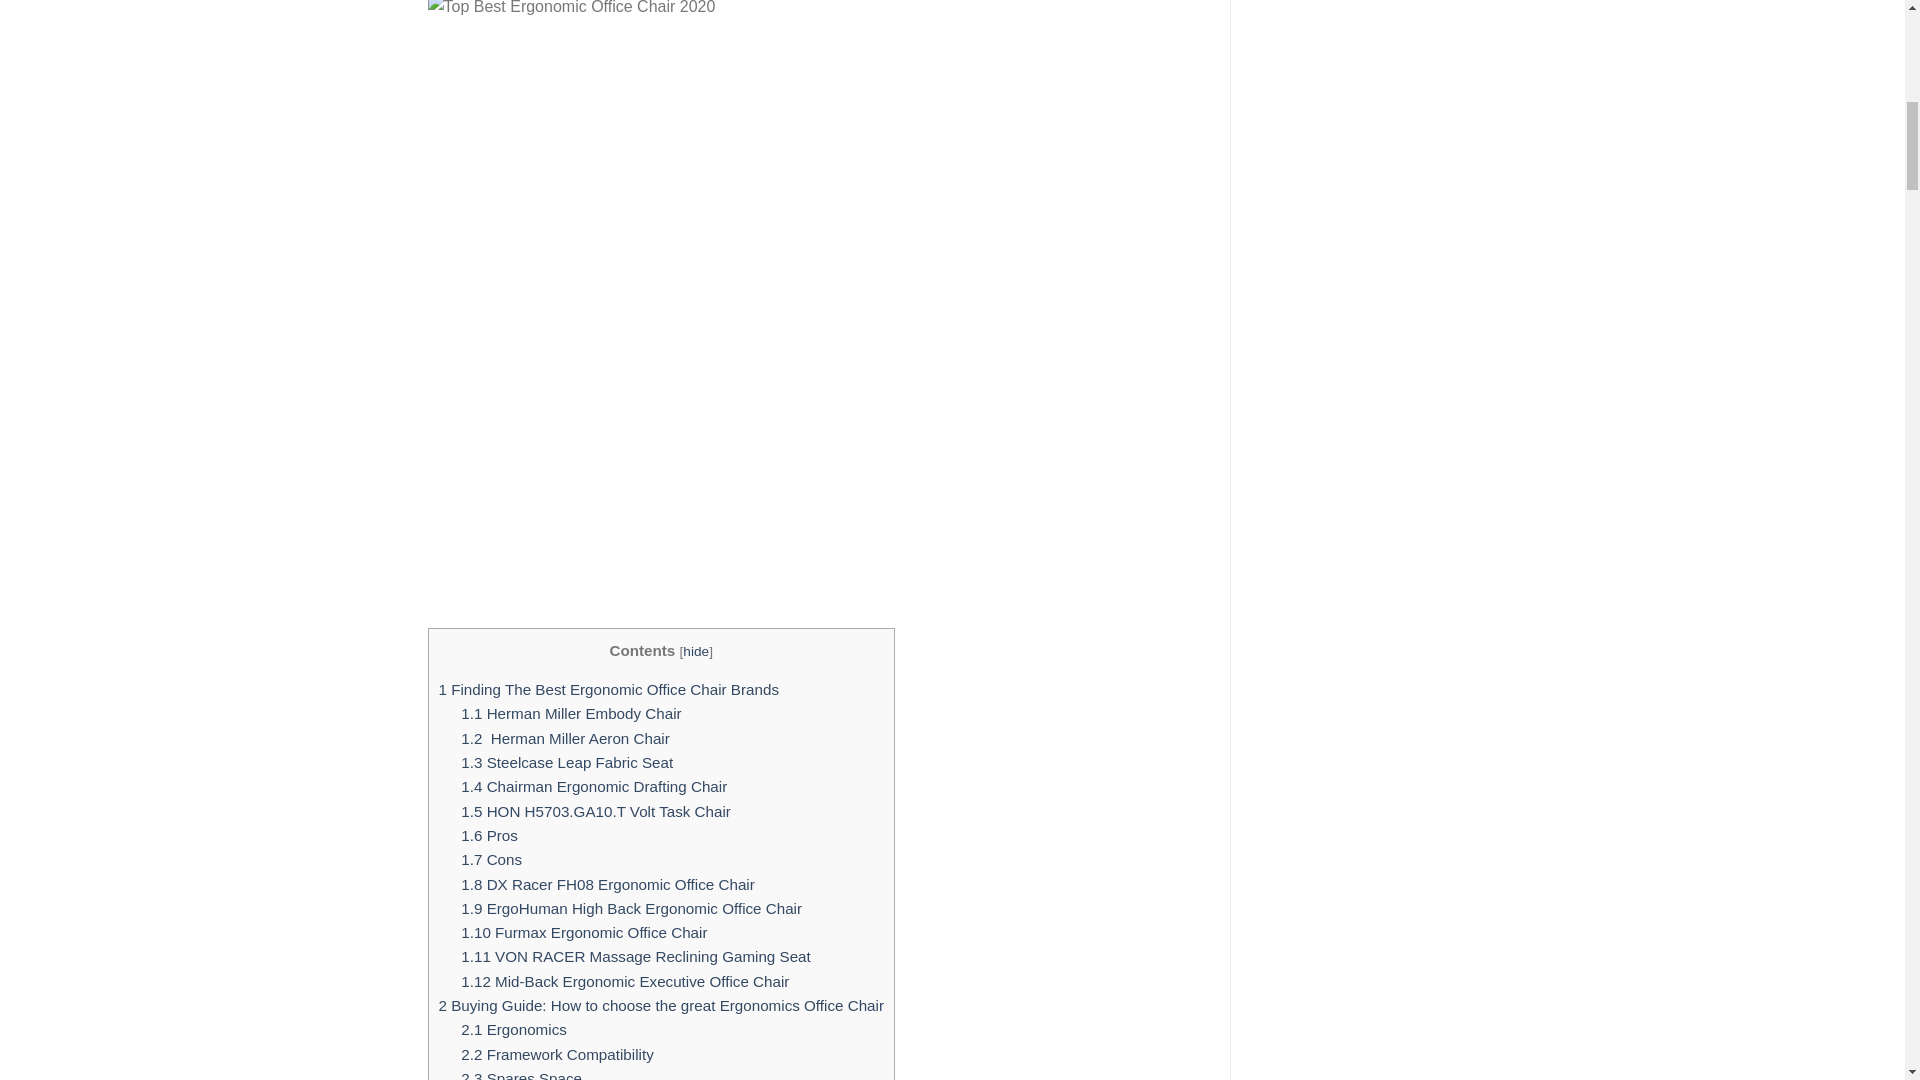  What do you see at coordinates (566, 762) in the screenshot?
I see `1.3 Steelcase Leap Fabric Seat` at bounding box center [566, 762].